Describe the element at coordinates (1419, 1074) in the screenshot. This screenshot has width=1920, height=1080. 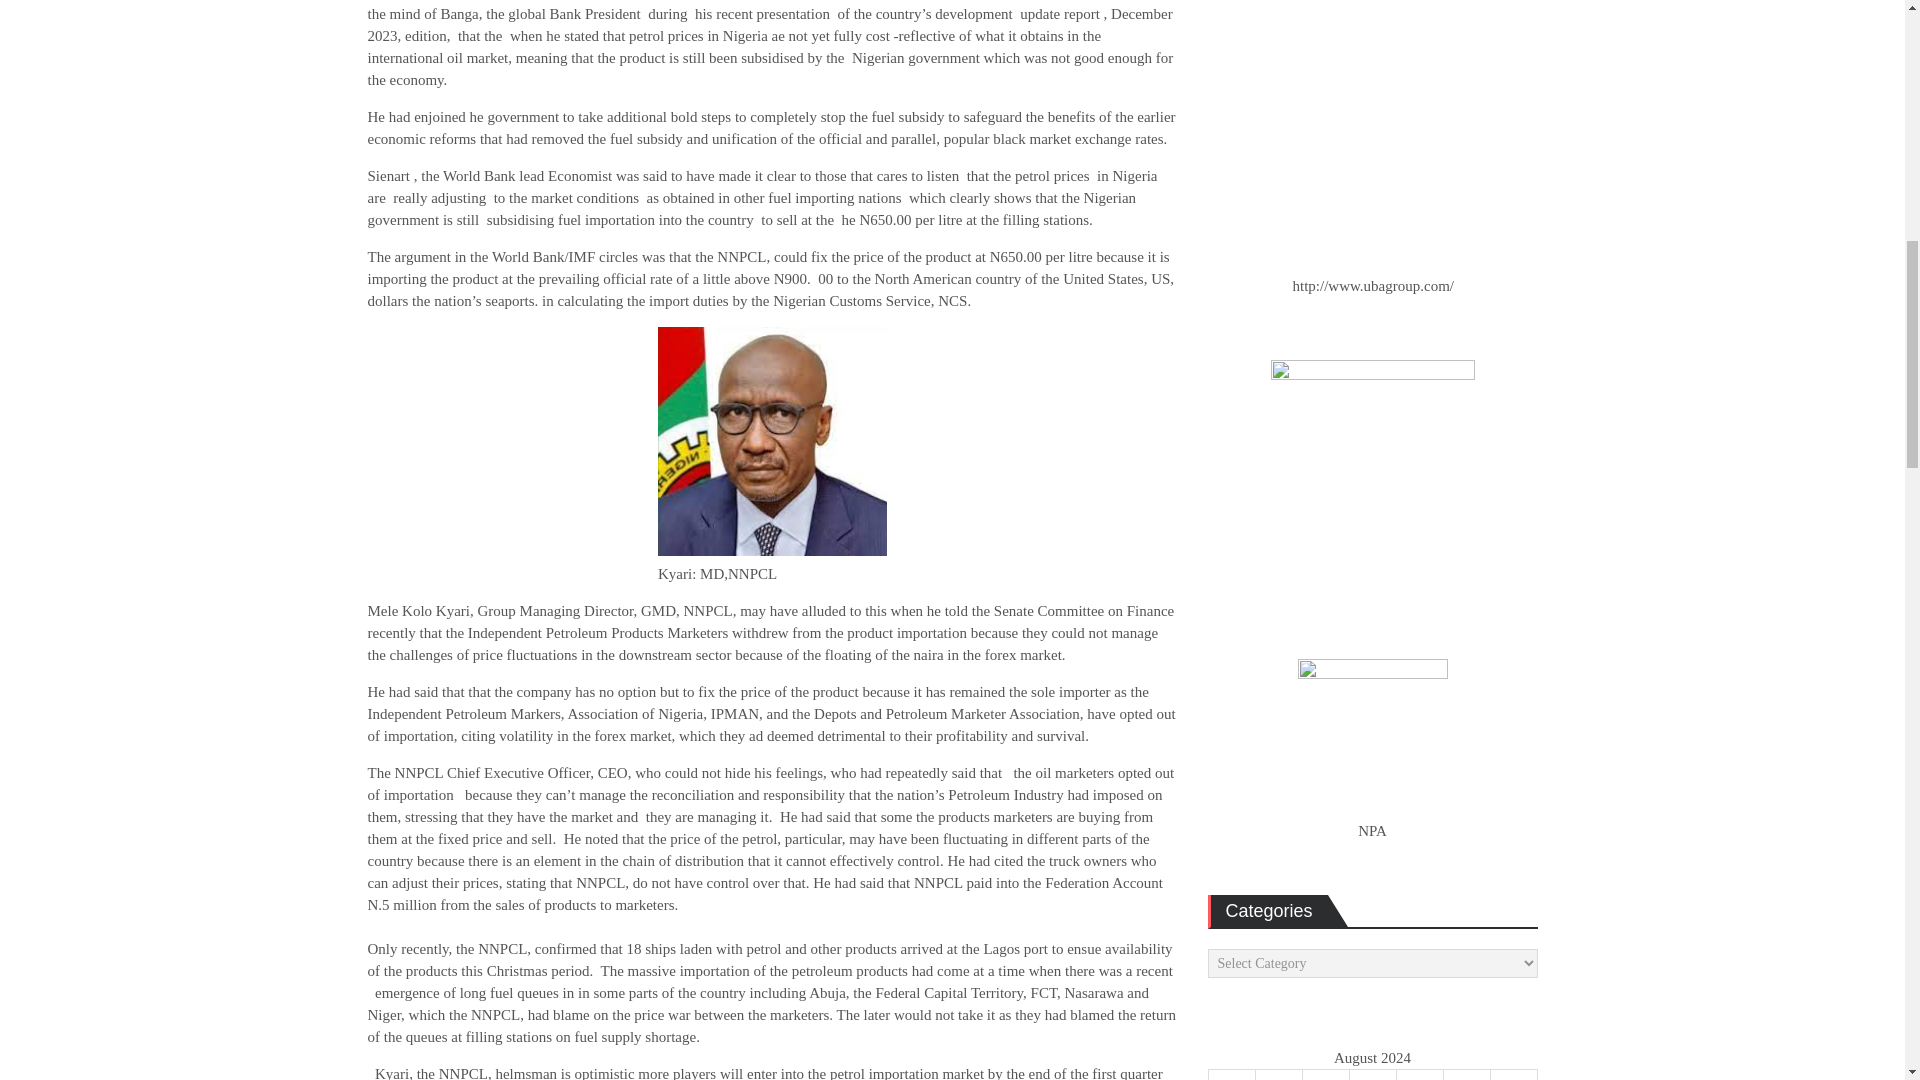
I see `Friday` at that location.